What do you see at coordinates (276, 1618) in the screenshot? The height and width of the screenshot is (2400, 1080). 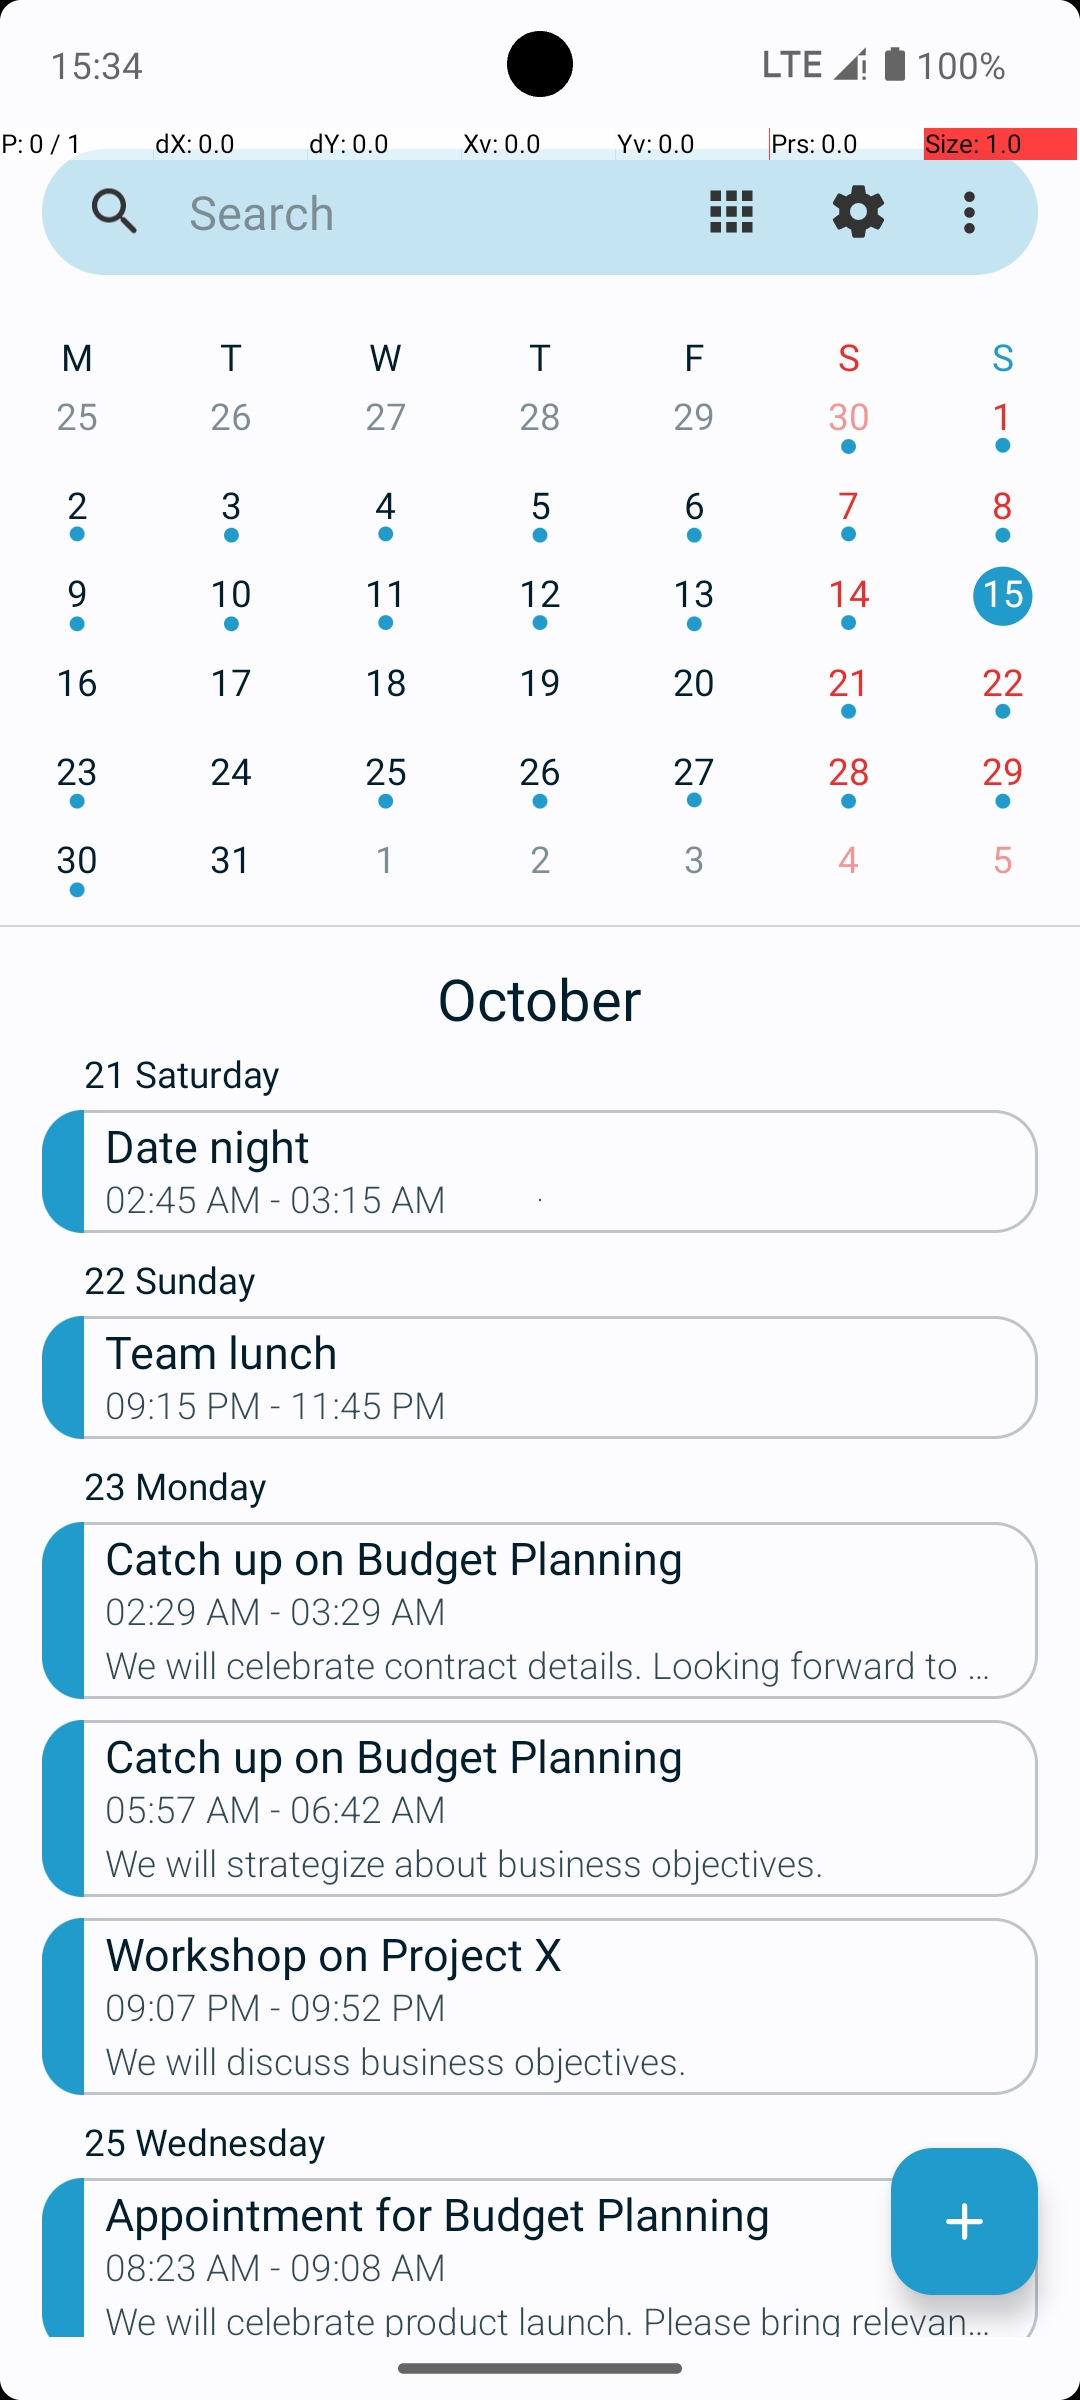 I see `02:29 AM - 03:29 AM` at bounding box center [276, 1618].